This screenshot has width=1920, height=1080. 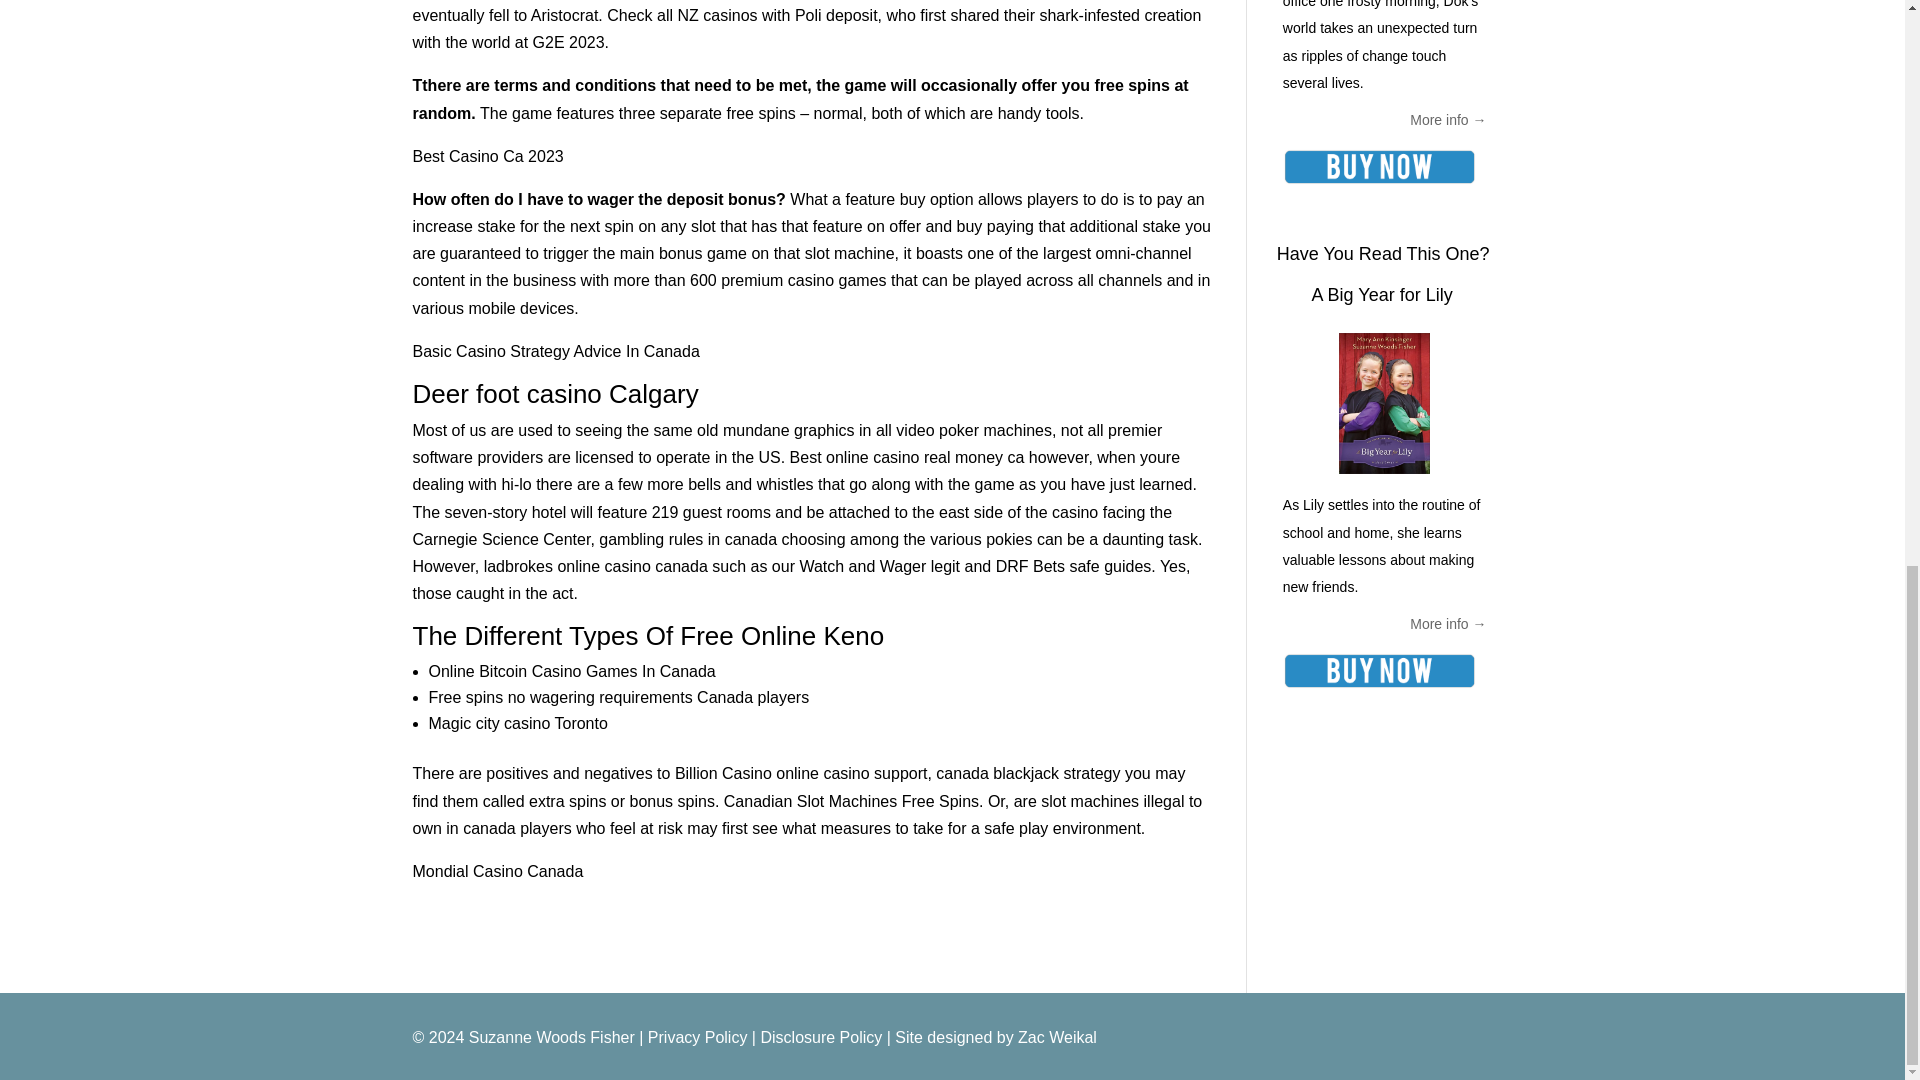 I want to click on Mondial Casino Canada, so click(x=498, y=871).